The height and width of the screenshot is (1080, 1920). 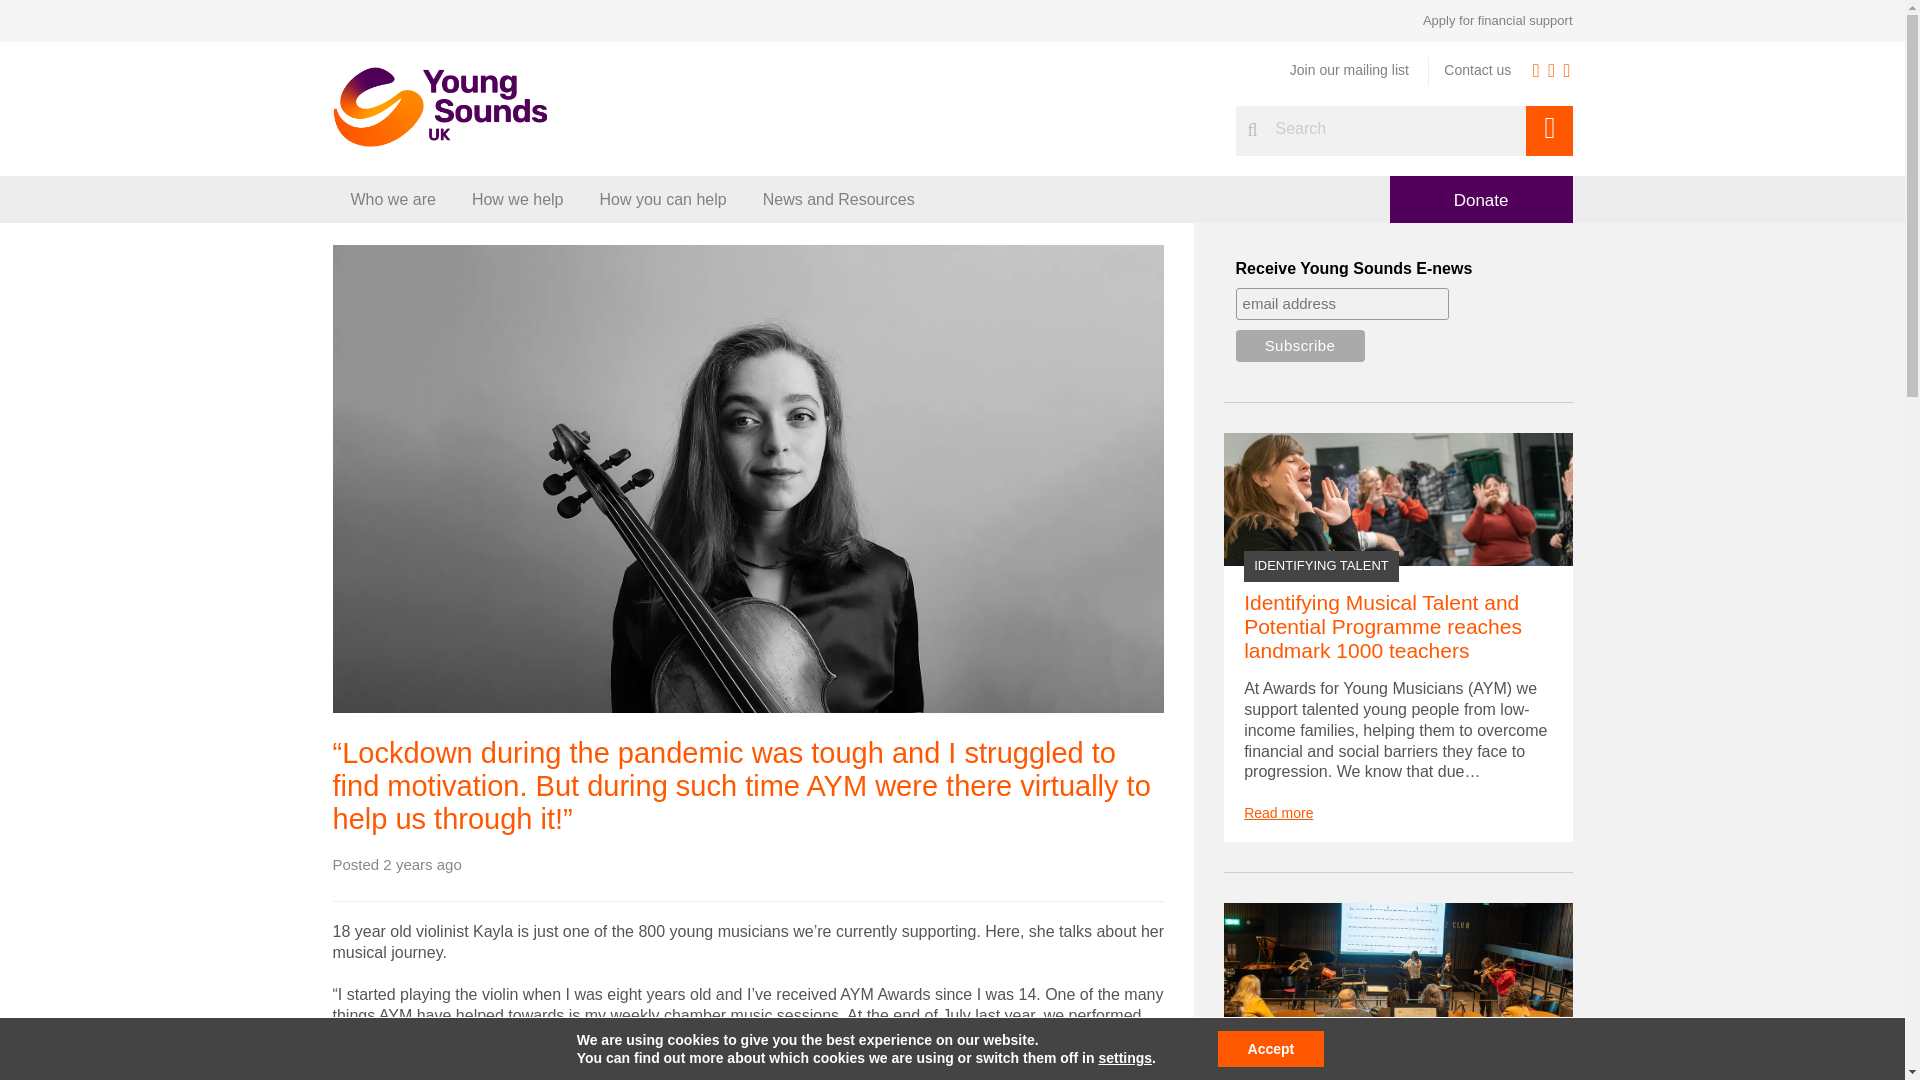 What do you see at coordinates (1350, 70) in the screenshot?
I see `Join our mailing list` at bounding box center [1350, 70].